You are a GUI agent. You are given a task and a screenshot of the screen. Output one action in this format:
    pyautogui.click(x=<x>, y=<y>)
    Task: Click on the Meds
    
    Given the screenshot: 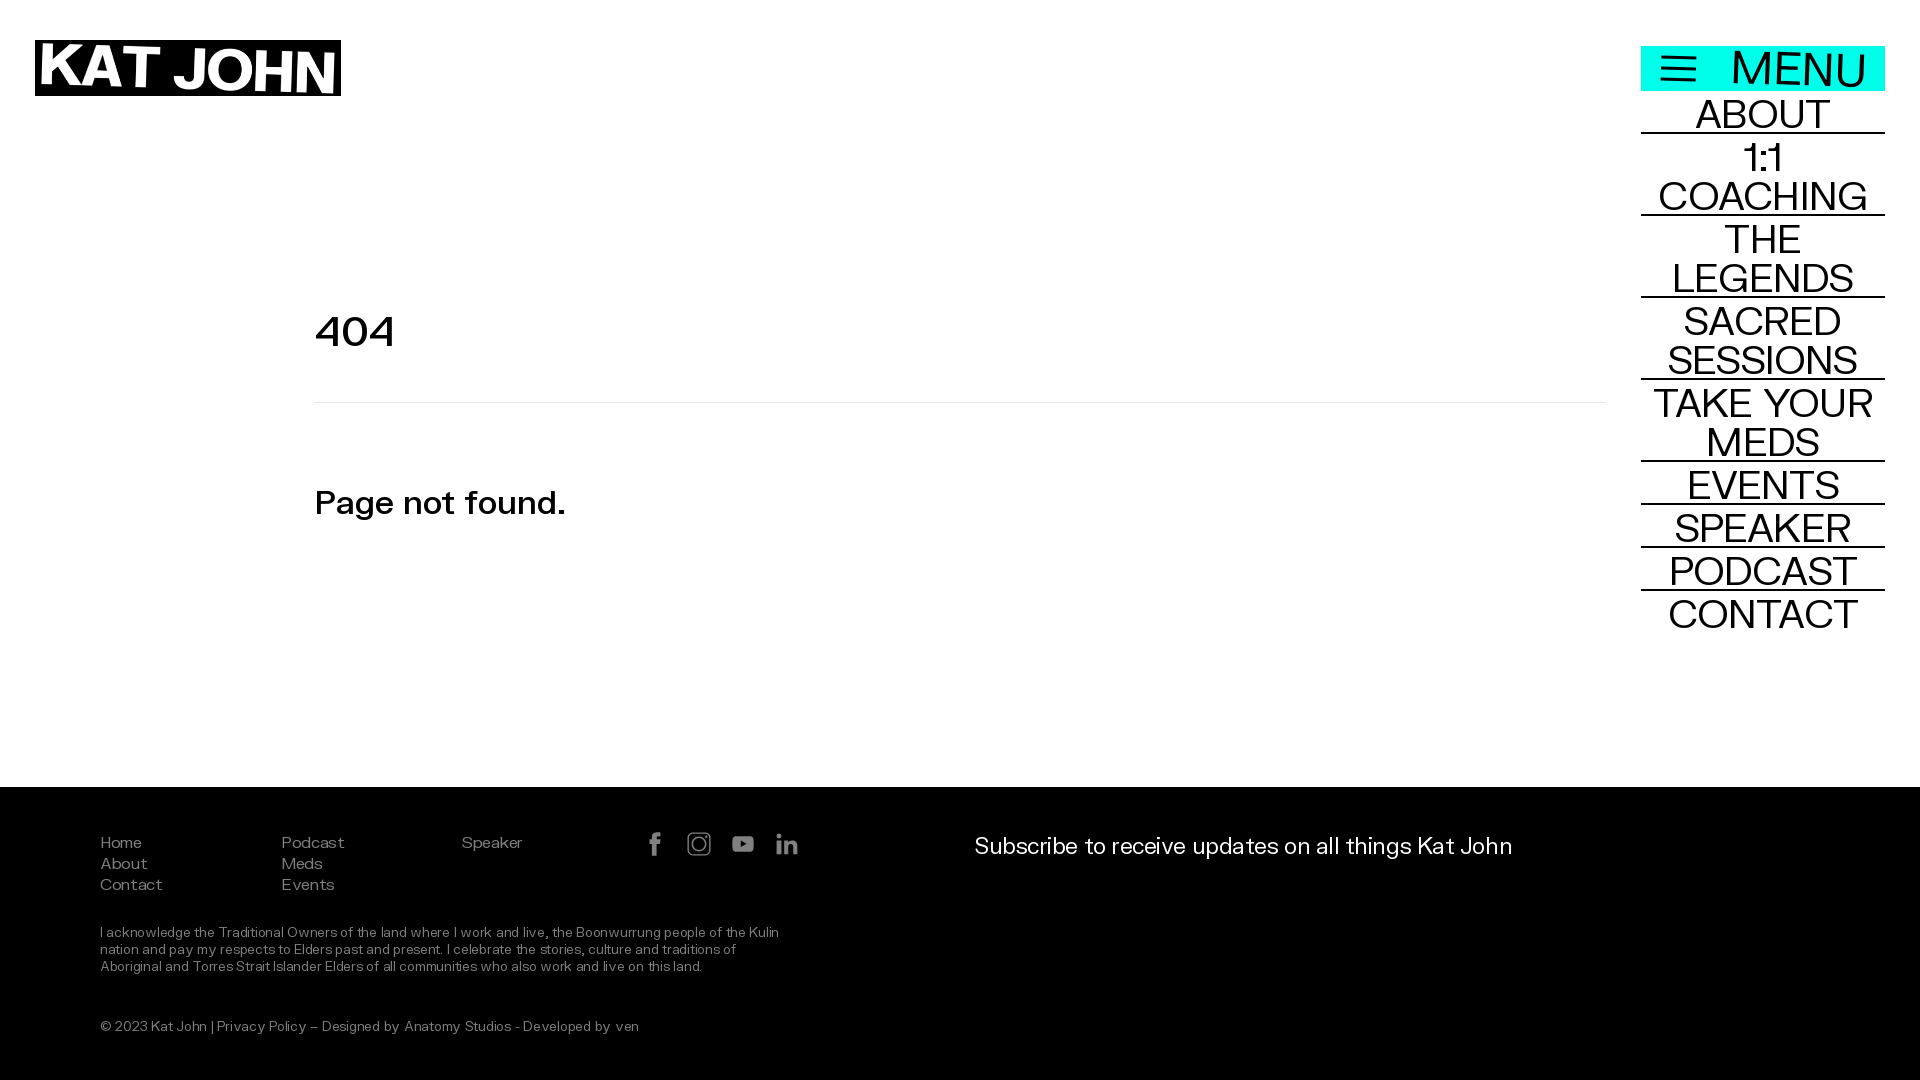 What is the action you would take?
    pyautogui.click(x=302, y=862)
    